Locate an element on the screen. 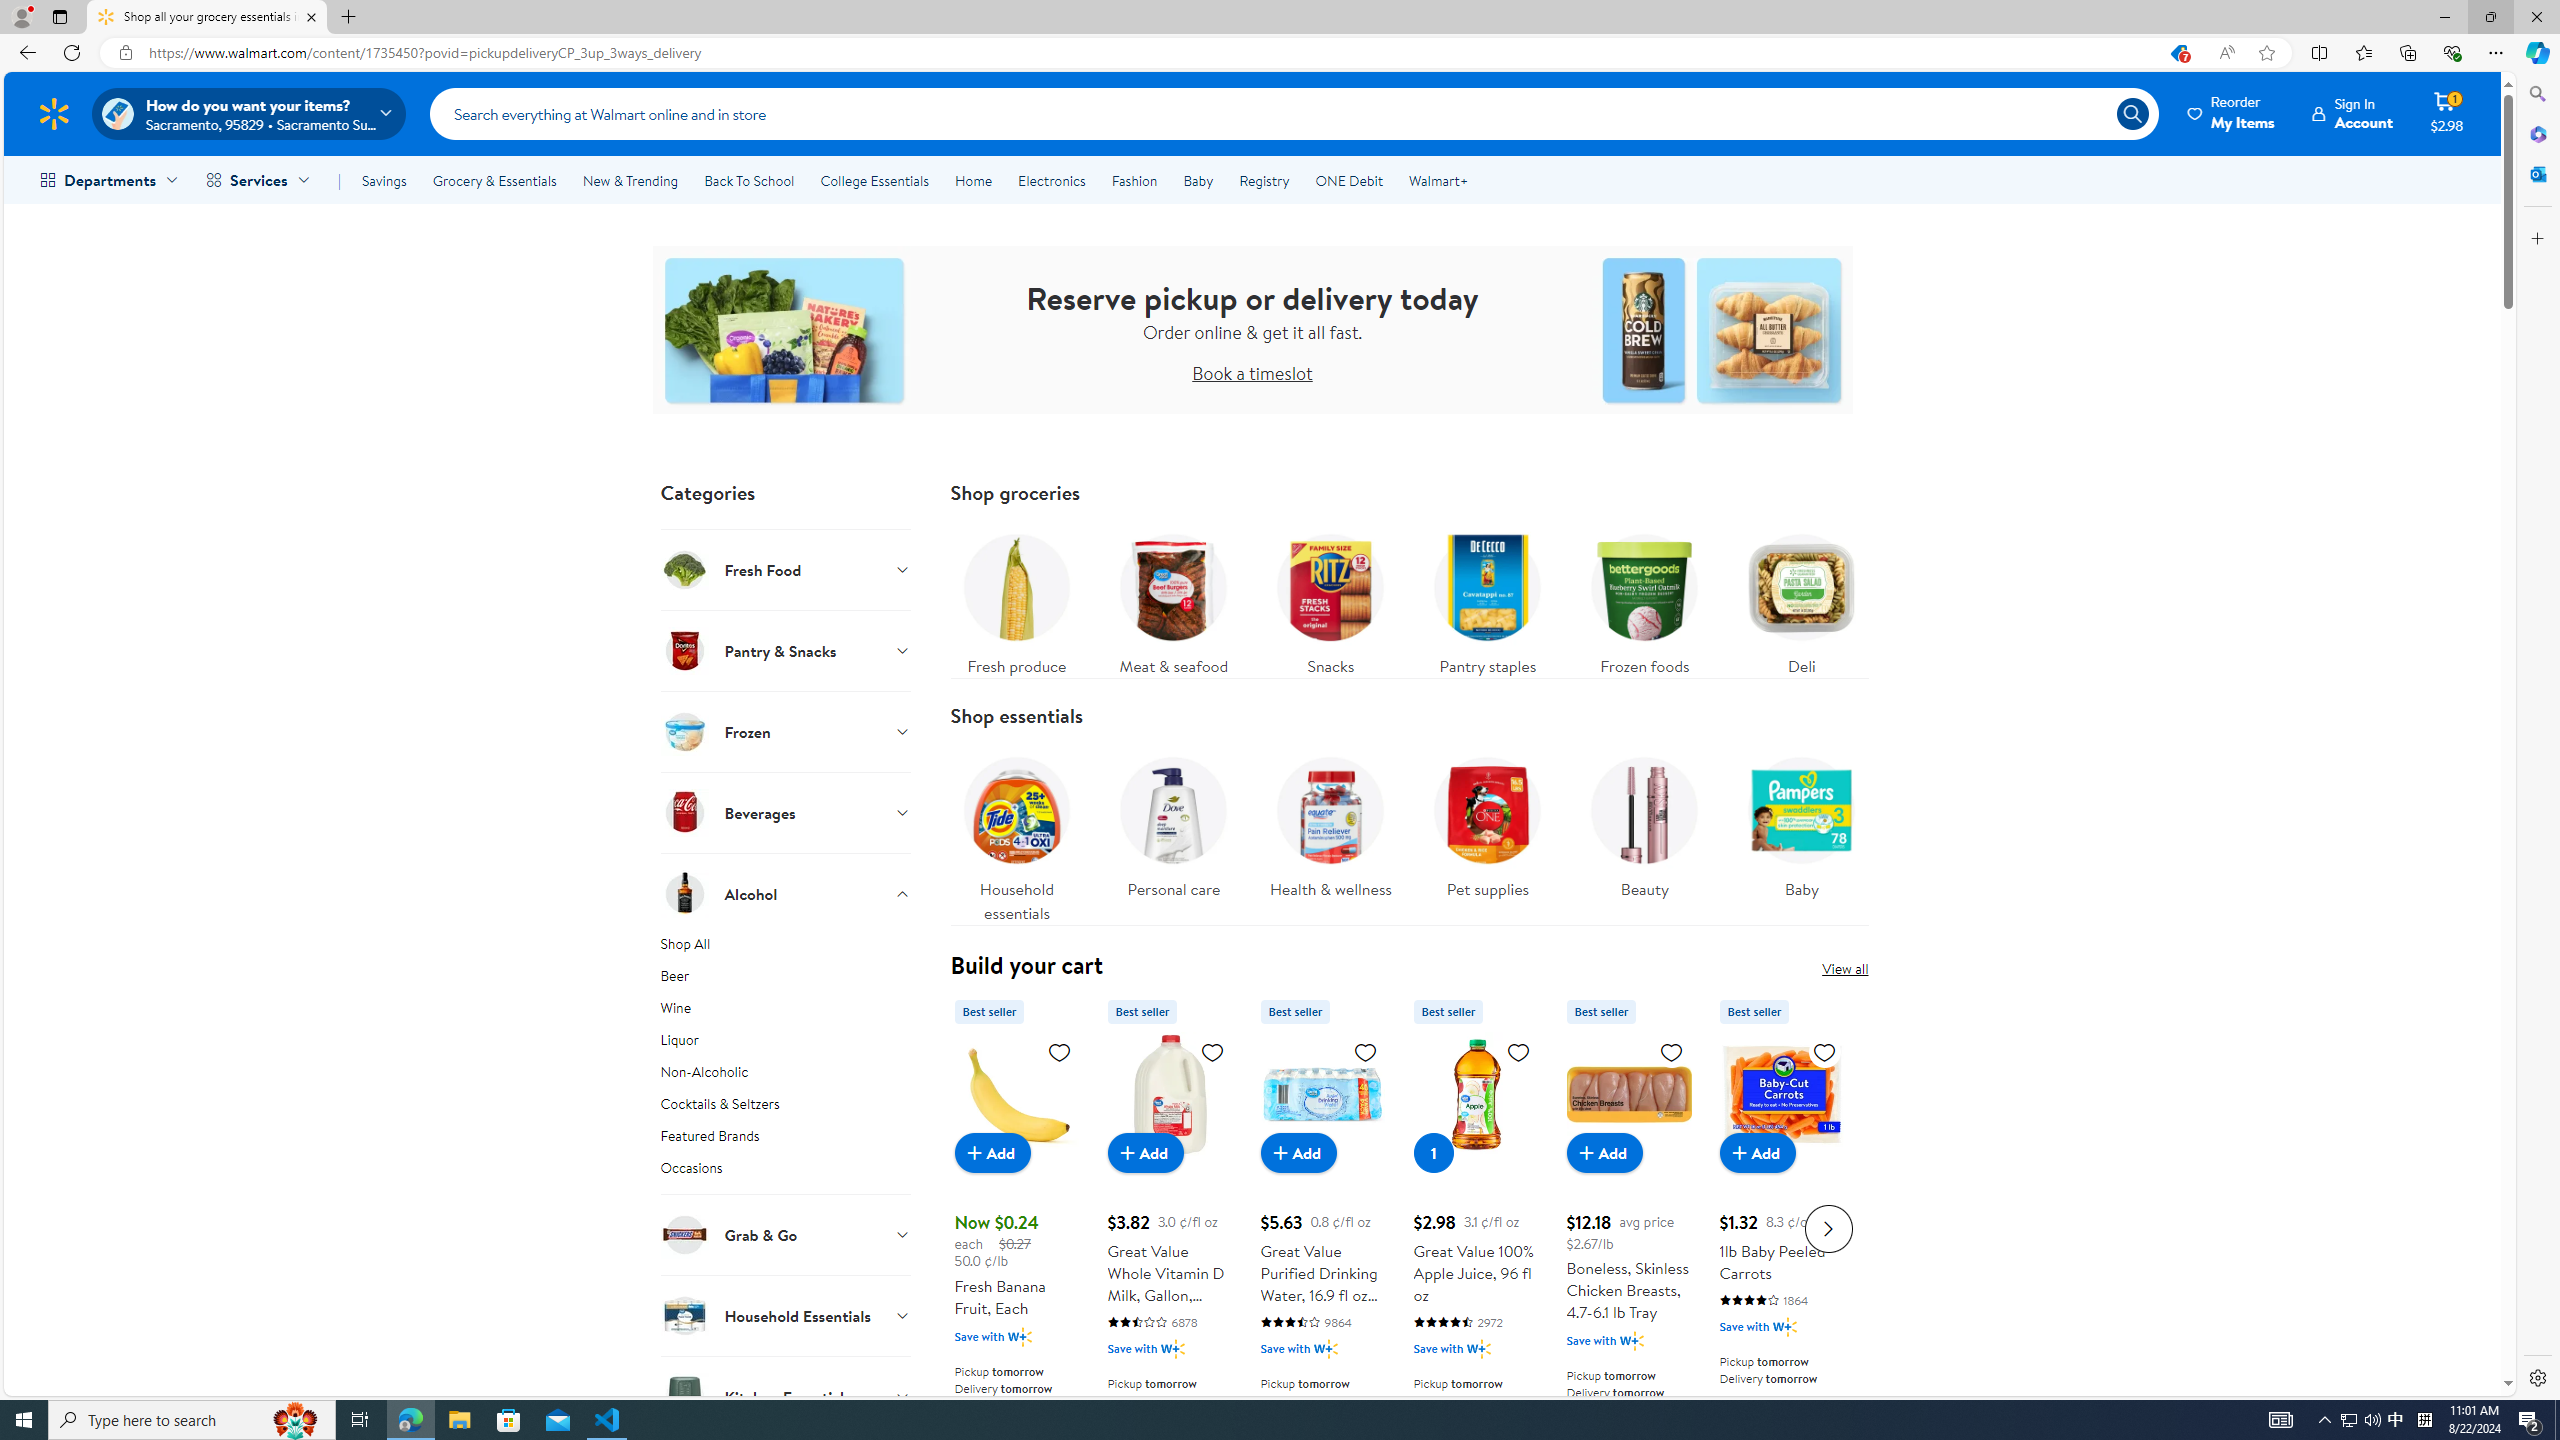 The image size is (2560, 1440). Sign in to add to Favorites list, 1lb Baby Peeled Carrots is located at coordinates (1824, 1052).